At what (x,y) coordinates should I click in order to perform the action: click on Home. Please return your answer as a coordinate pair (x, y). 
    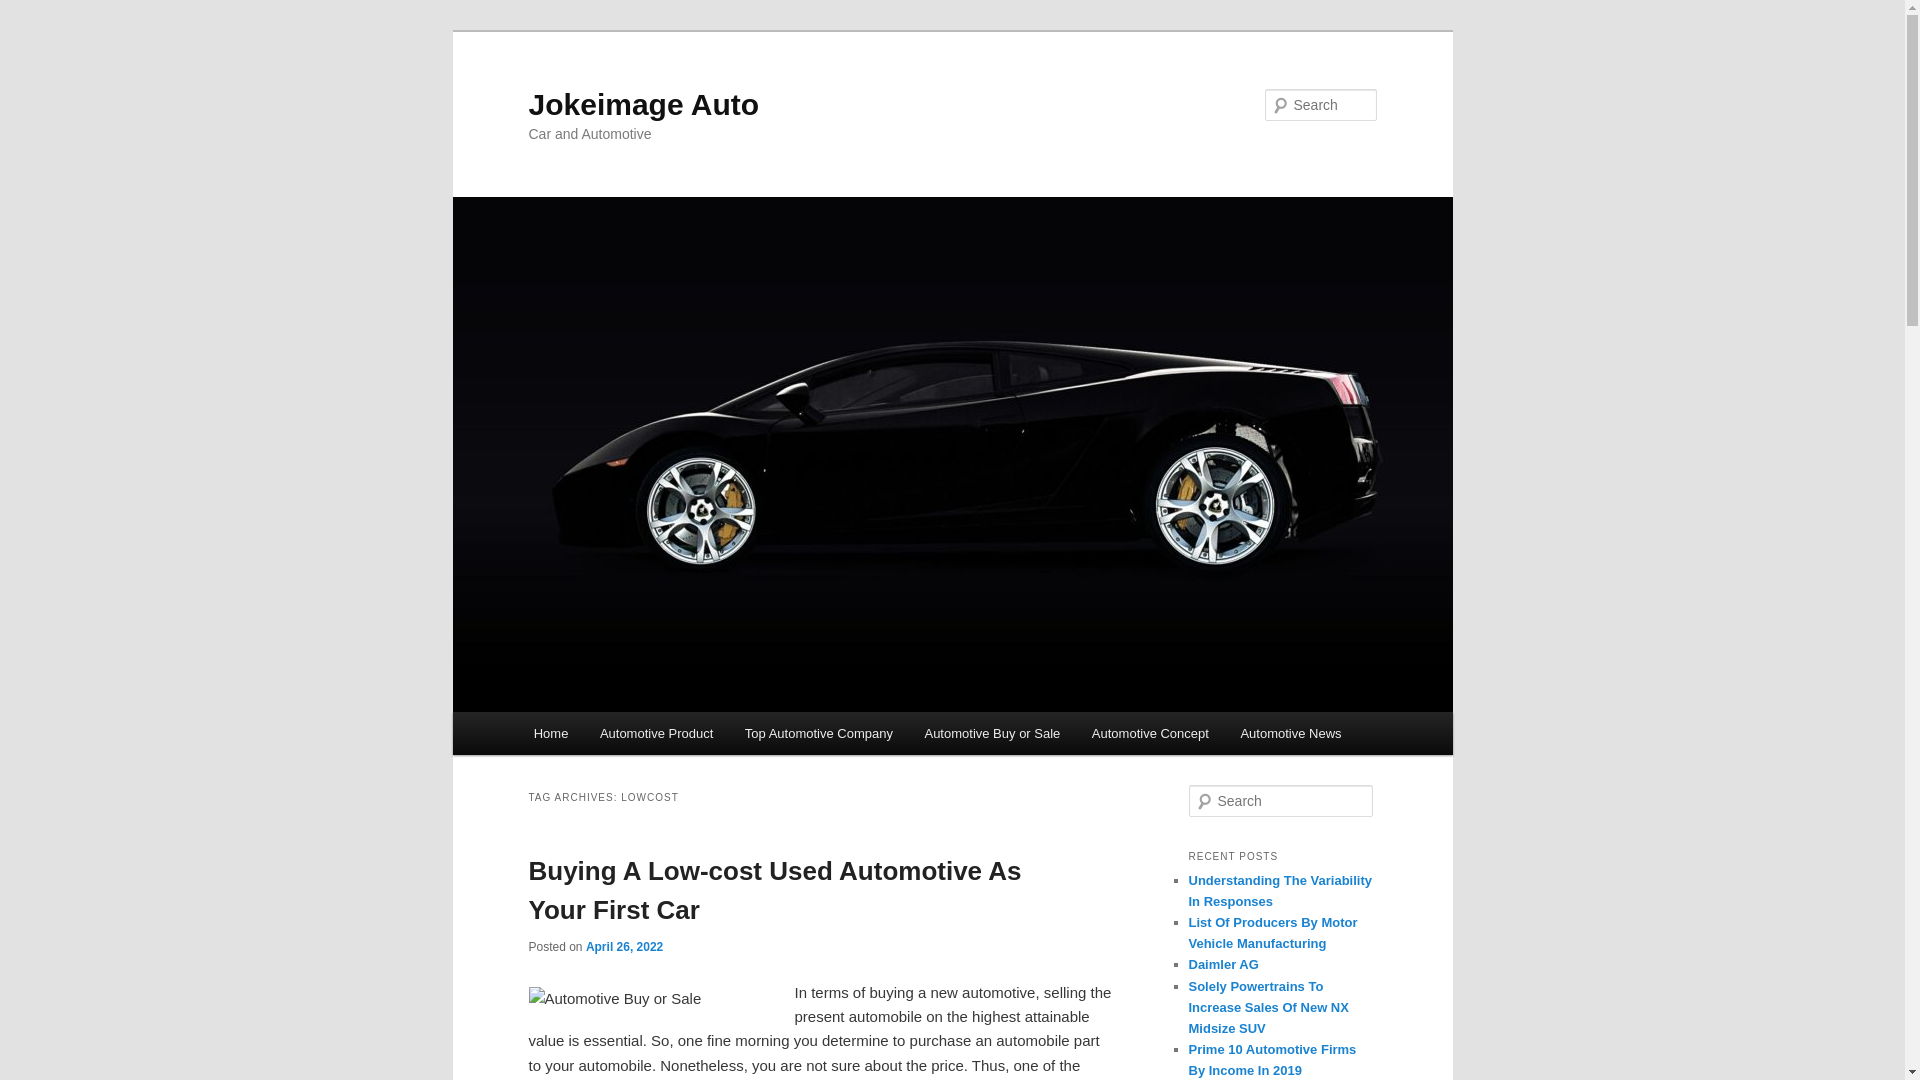
    Looking at the image, I should click on (550, 732).